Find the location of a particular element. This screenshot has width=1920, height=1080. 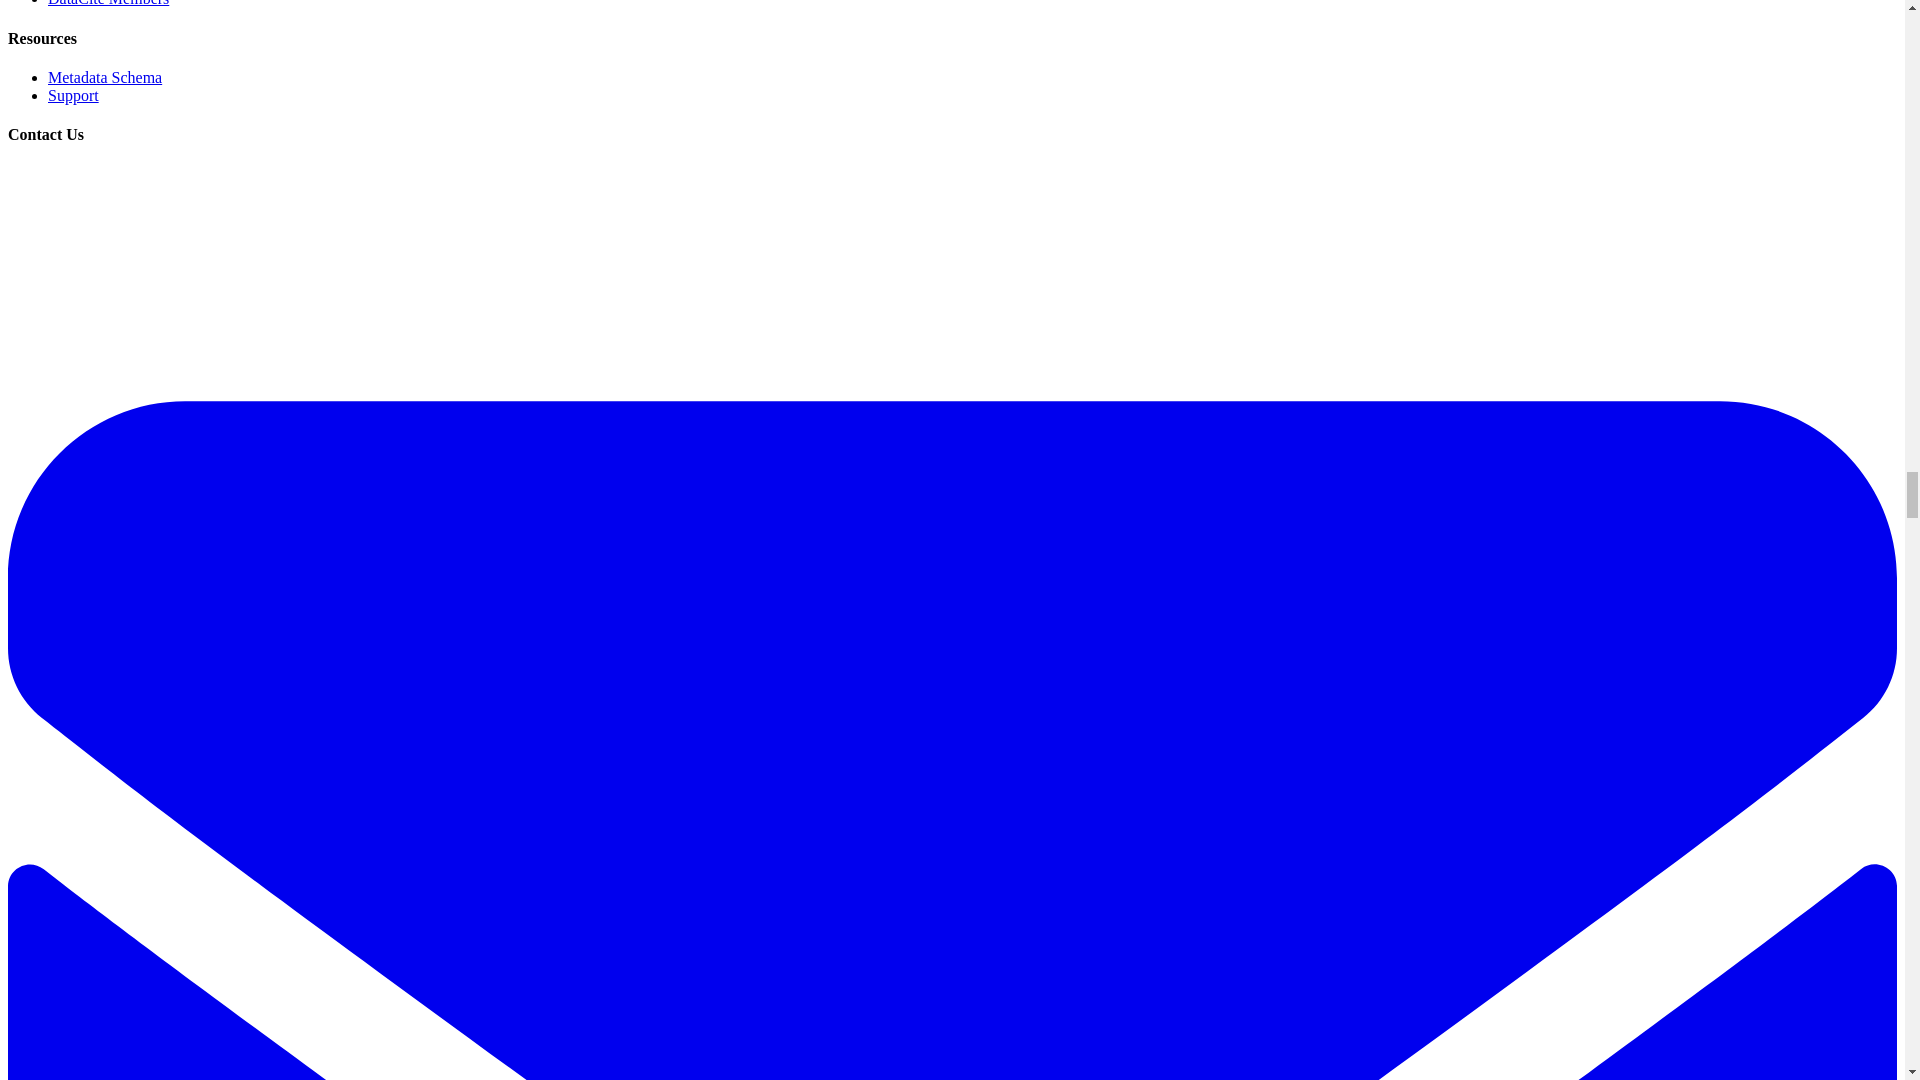

Metadata Schema is located at coordinates (104, 78).